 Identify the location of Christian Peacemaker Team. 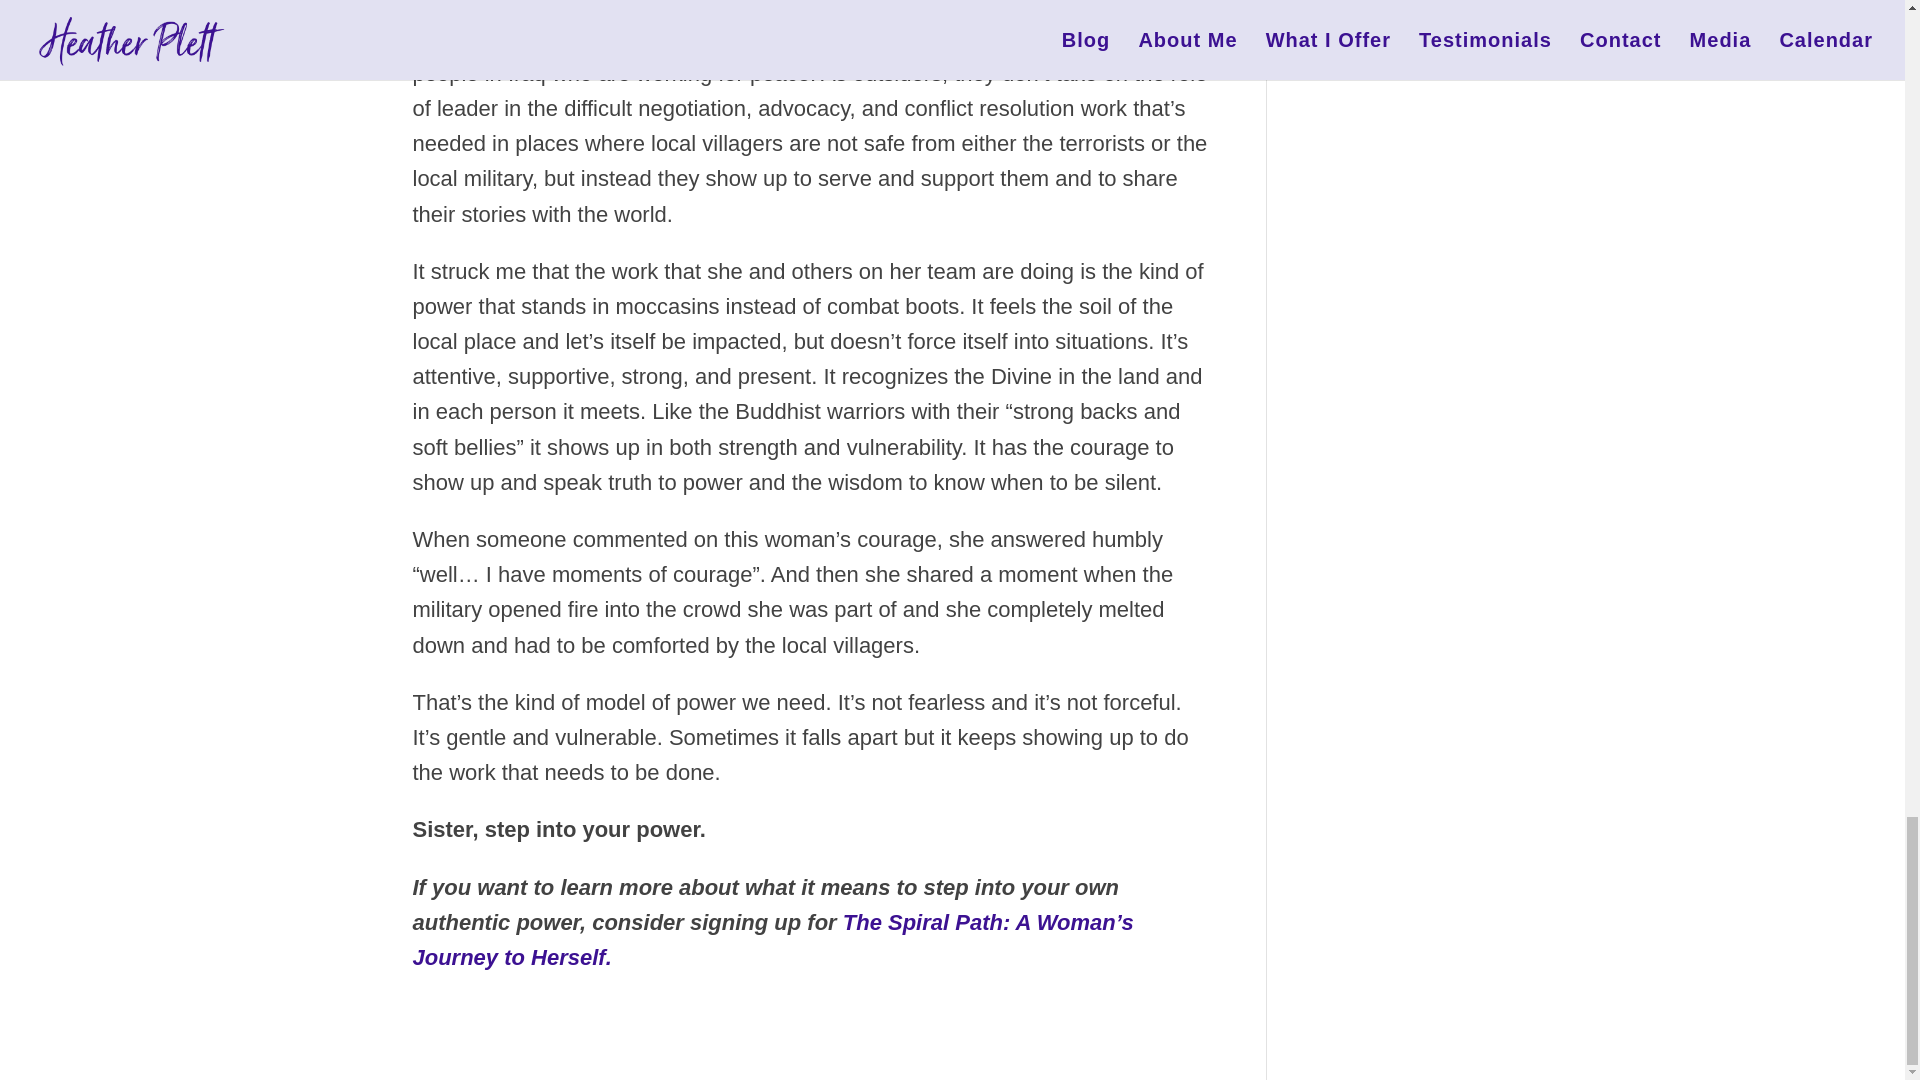
(980, 8).